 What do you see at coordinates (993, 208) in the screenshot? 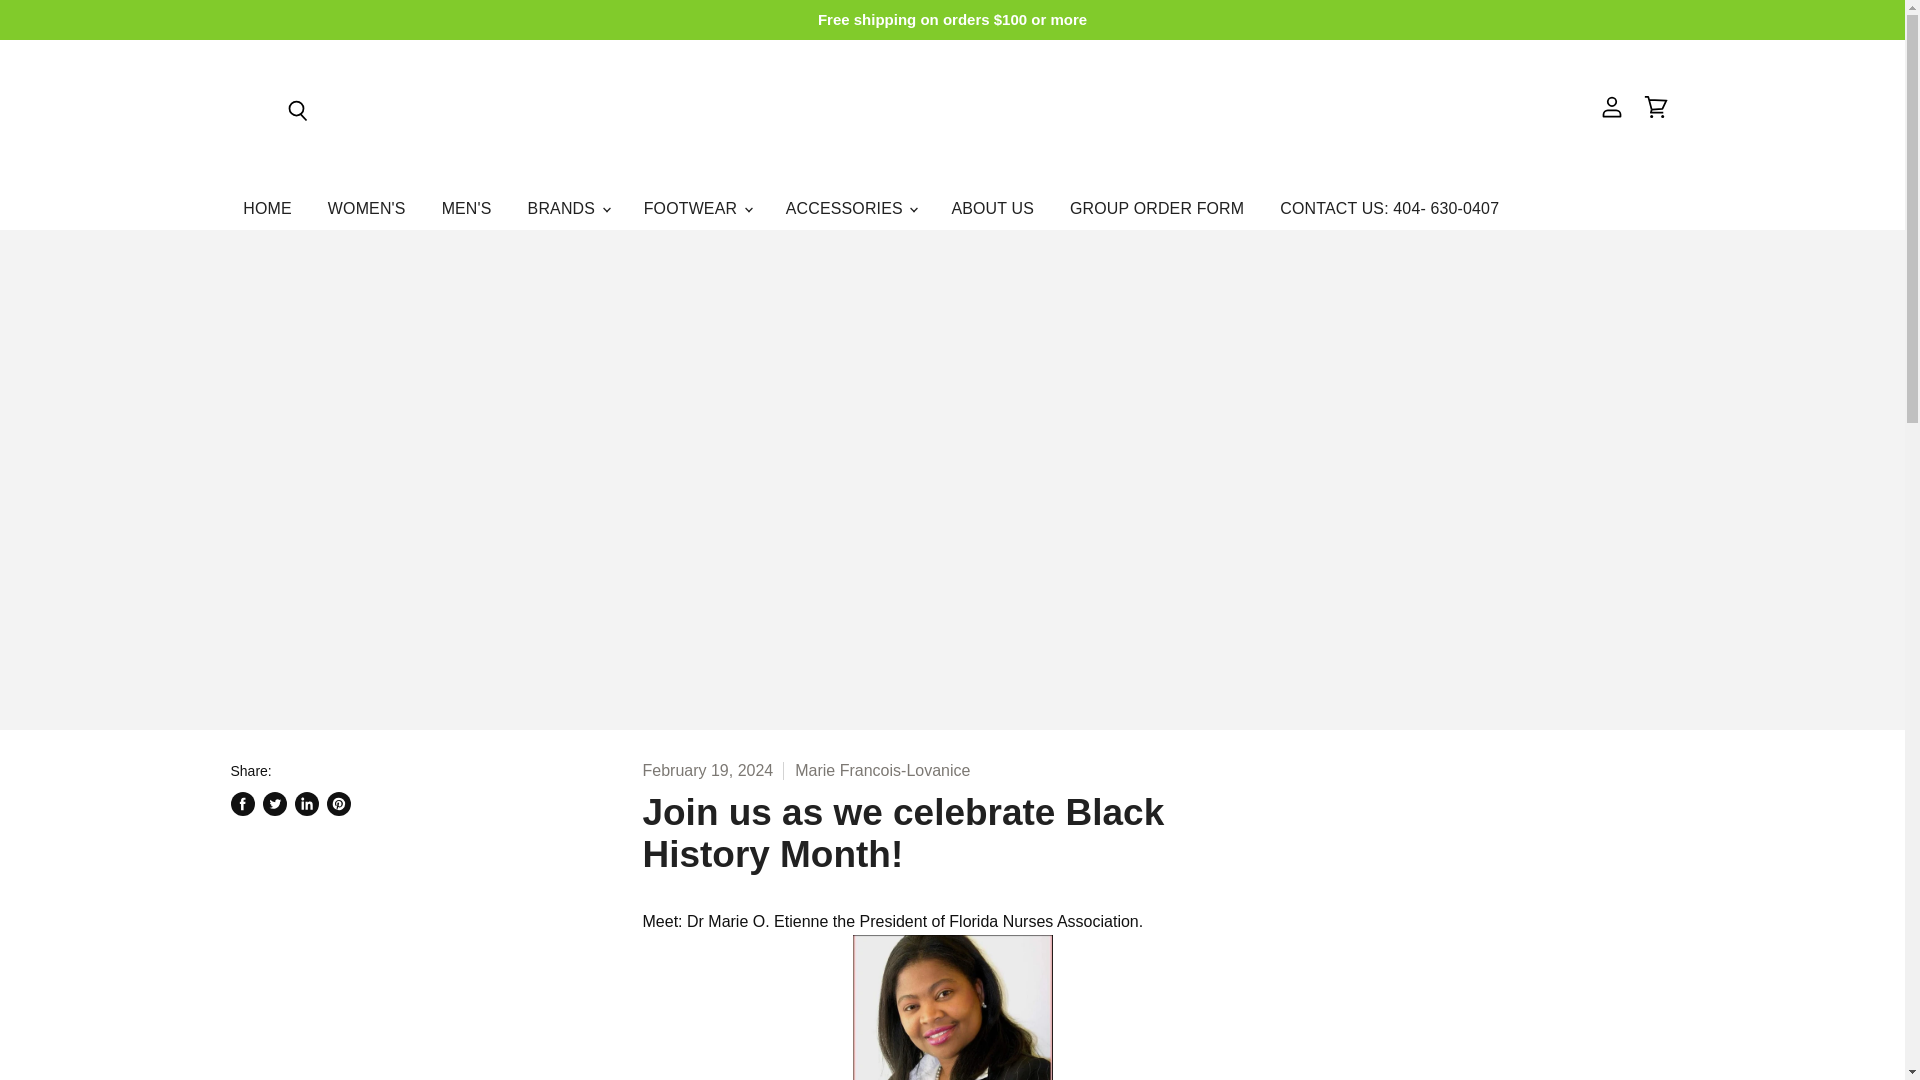
I see `ABOUT US` at bounding box center [993, 208].